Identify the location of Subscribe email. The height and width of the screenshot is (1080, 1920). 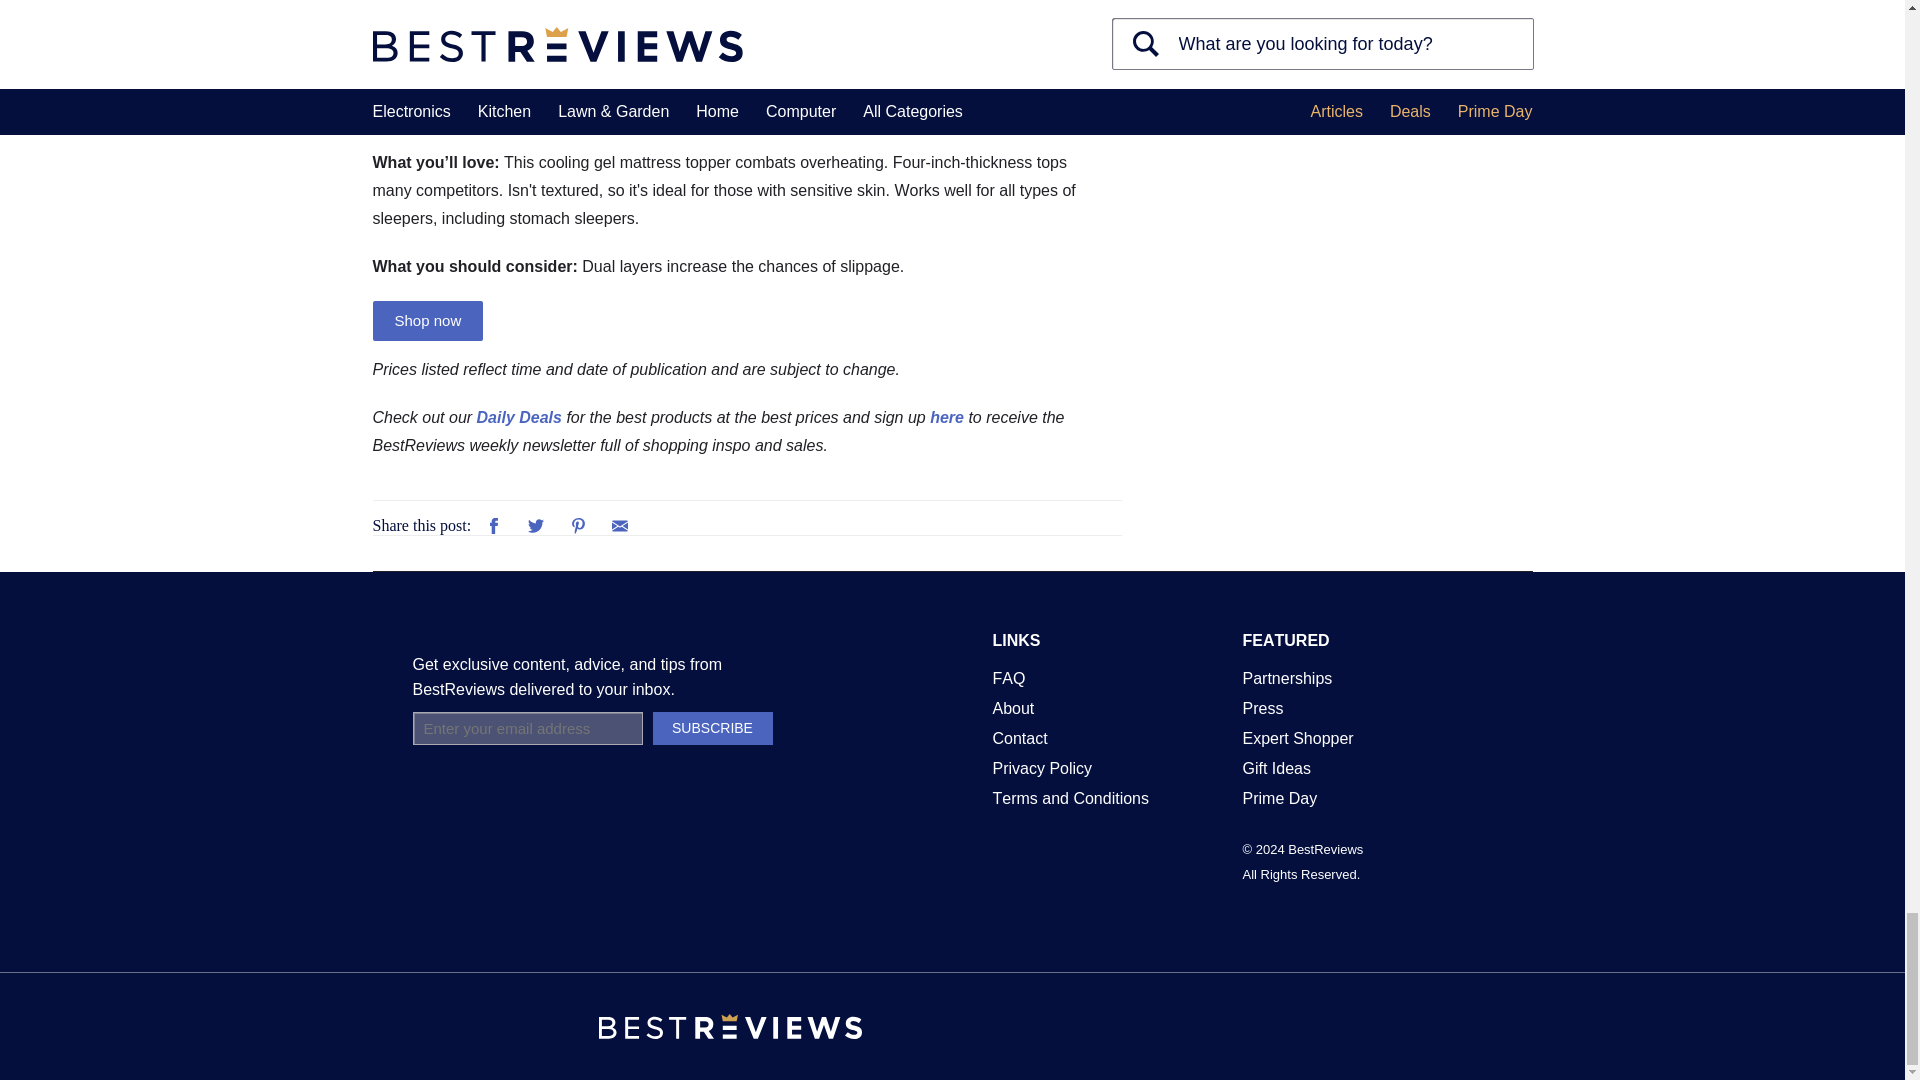
(526, 728).